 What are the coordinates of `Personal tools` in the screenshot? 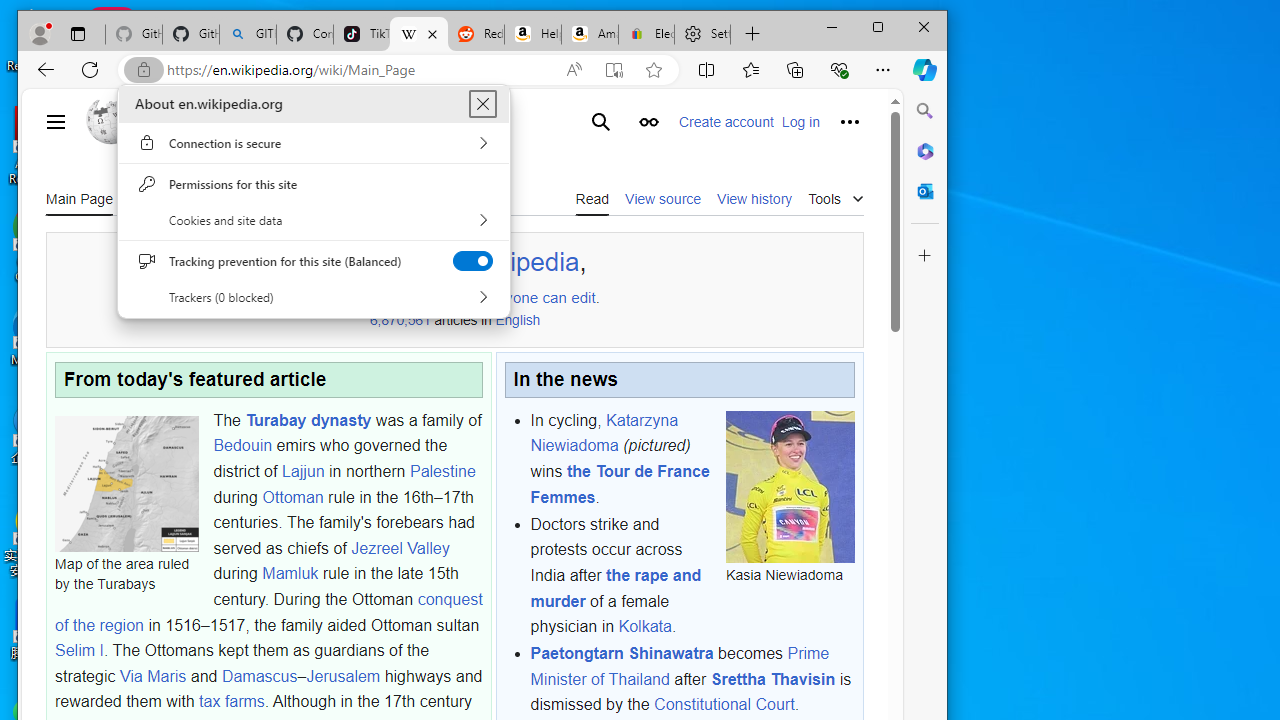 It's located at (850, 122).